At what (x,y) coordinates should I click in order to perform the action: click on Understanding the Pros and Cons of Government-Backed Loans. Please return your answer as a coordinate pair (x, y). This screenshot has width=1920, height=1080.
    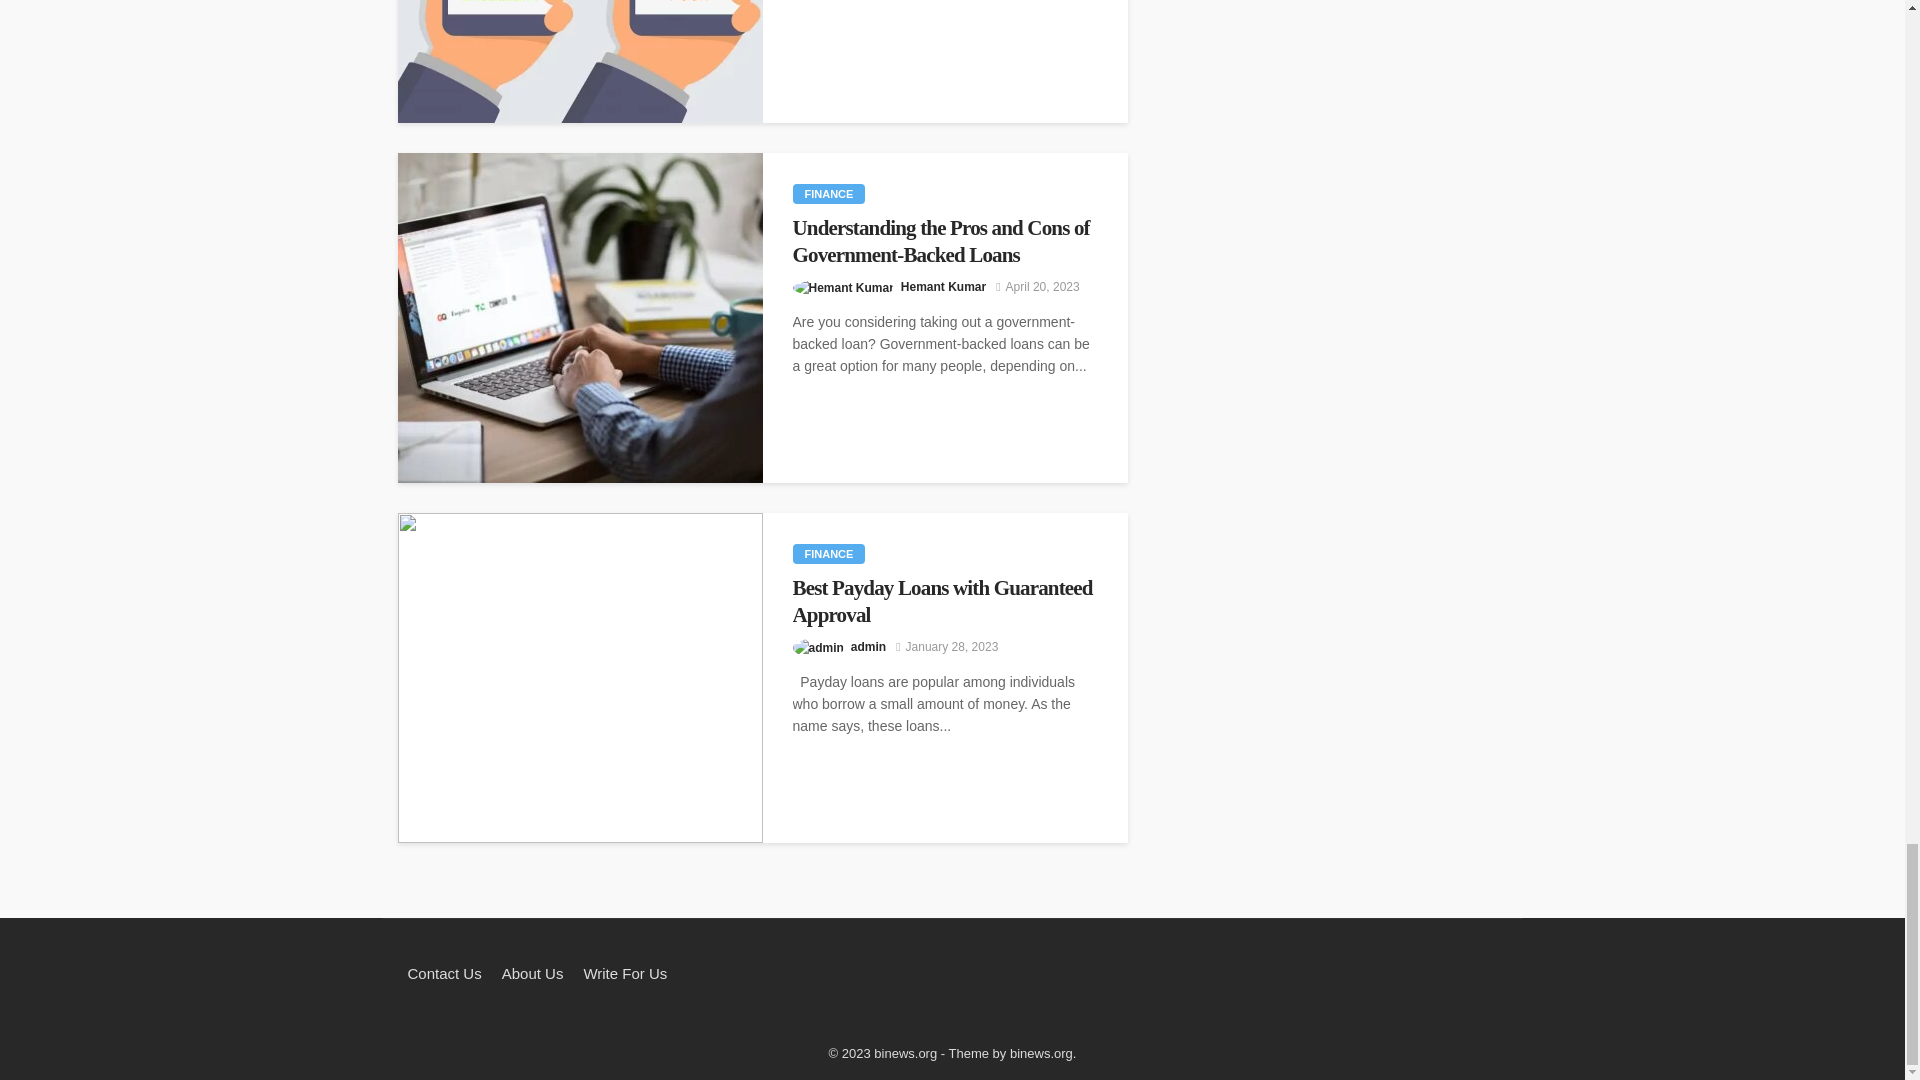
    Looking at the image, I should click on (580, 318).